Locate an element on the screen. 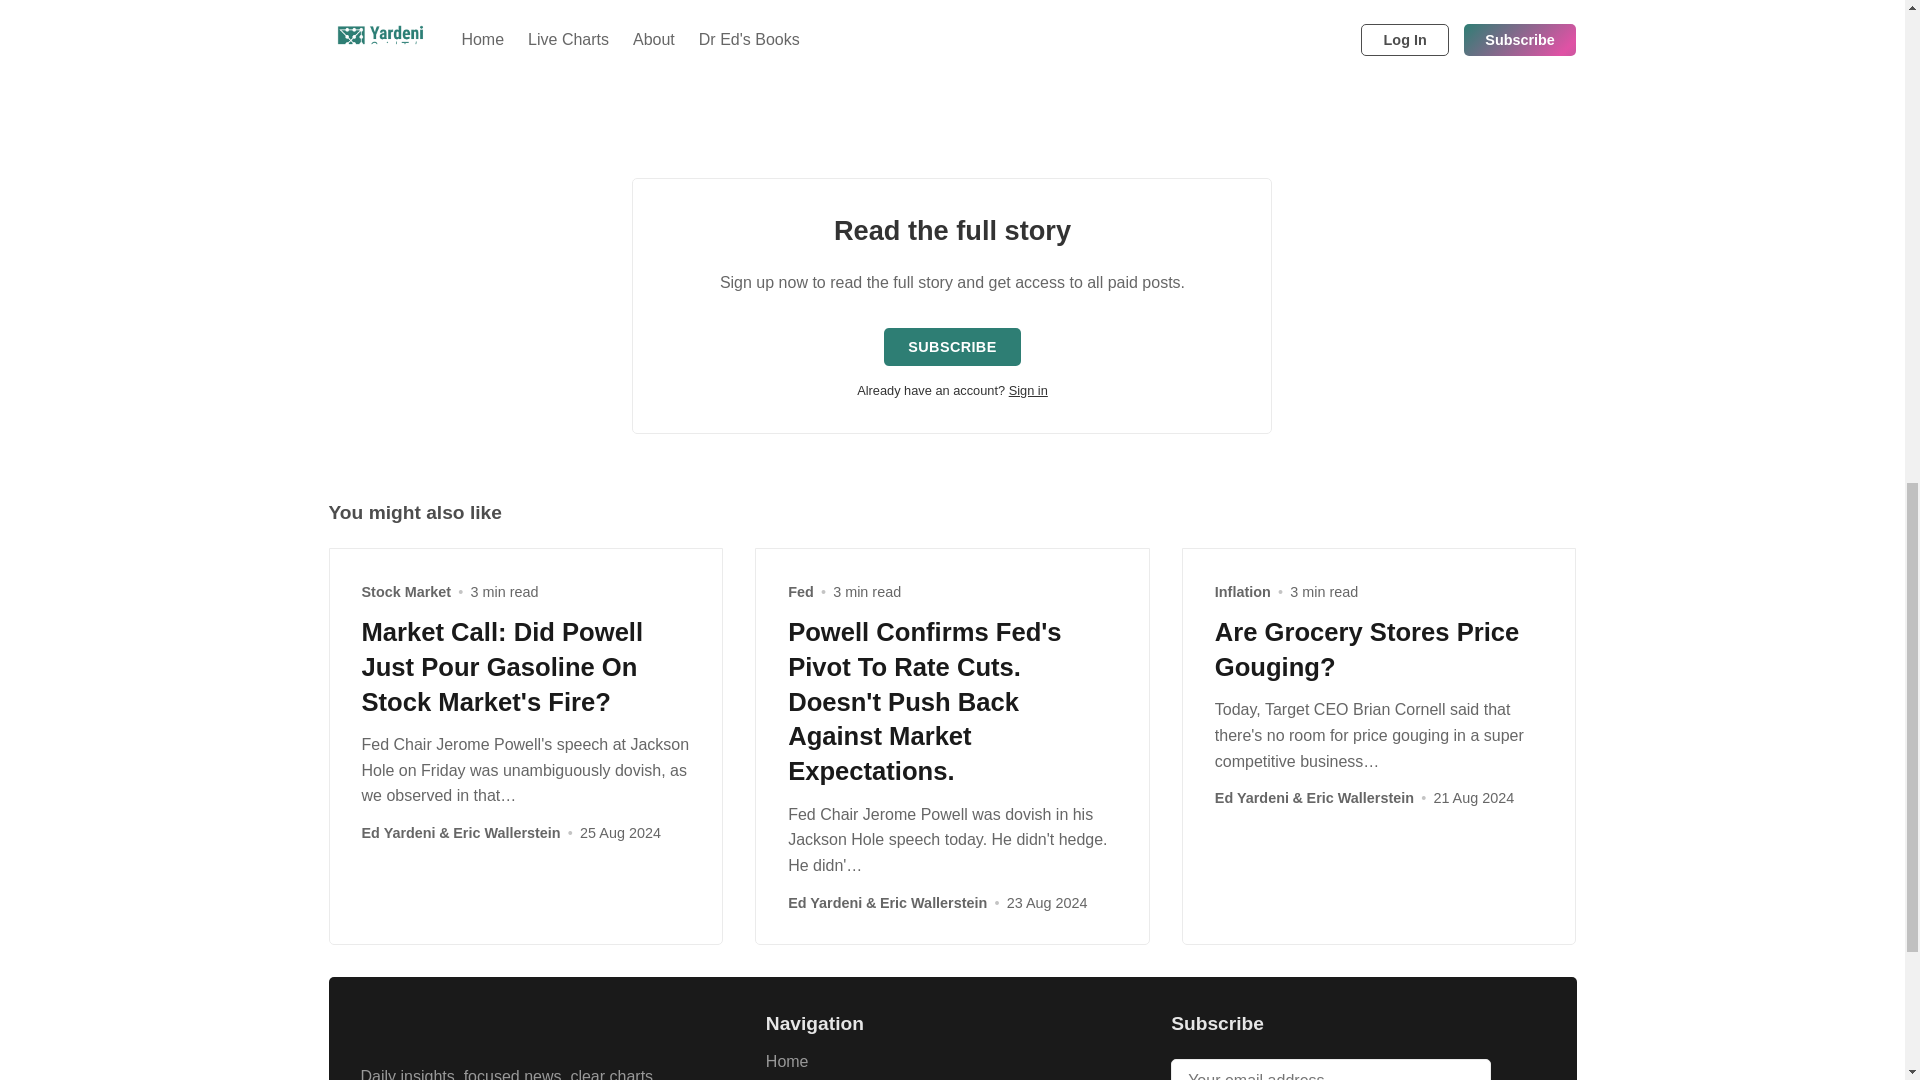 Image resolution: width=1920 pixels, height=1080 pixels. Ed Yardeni is located at coordinates (398, 834).